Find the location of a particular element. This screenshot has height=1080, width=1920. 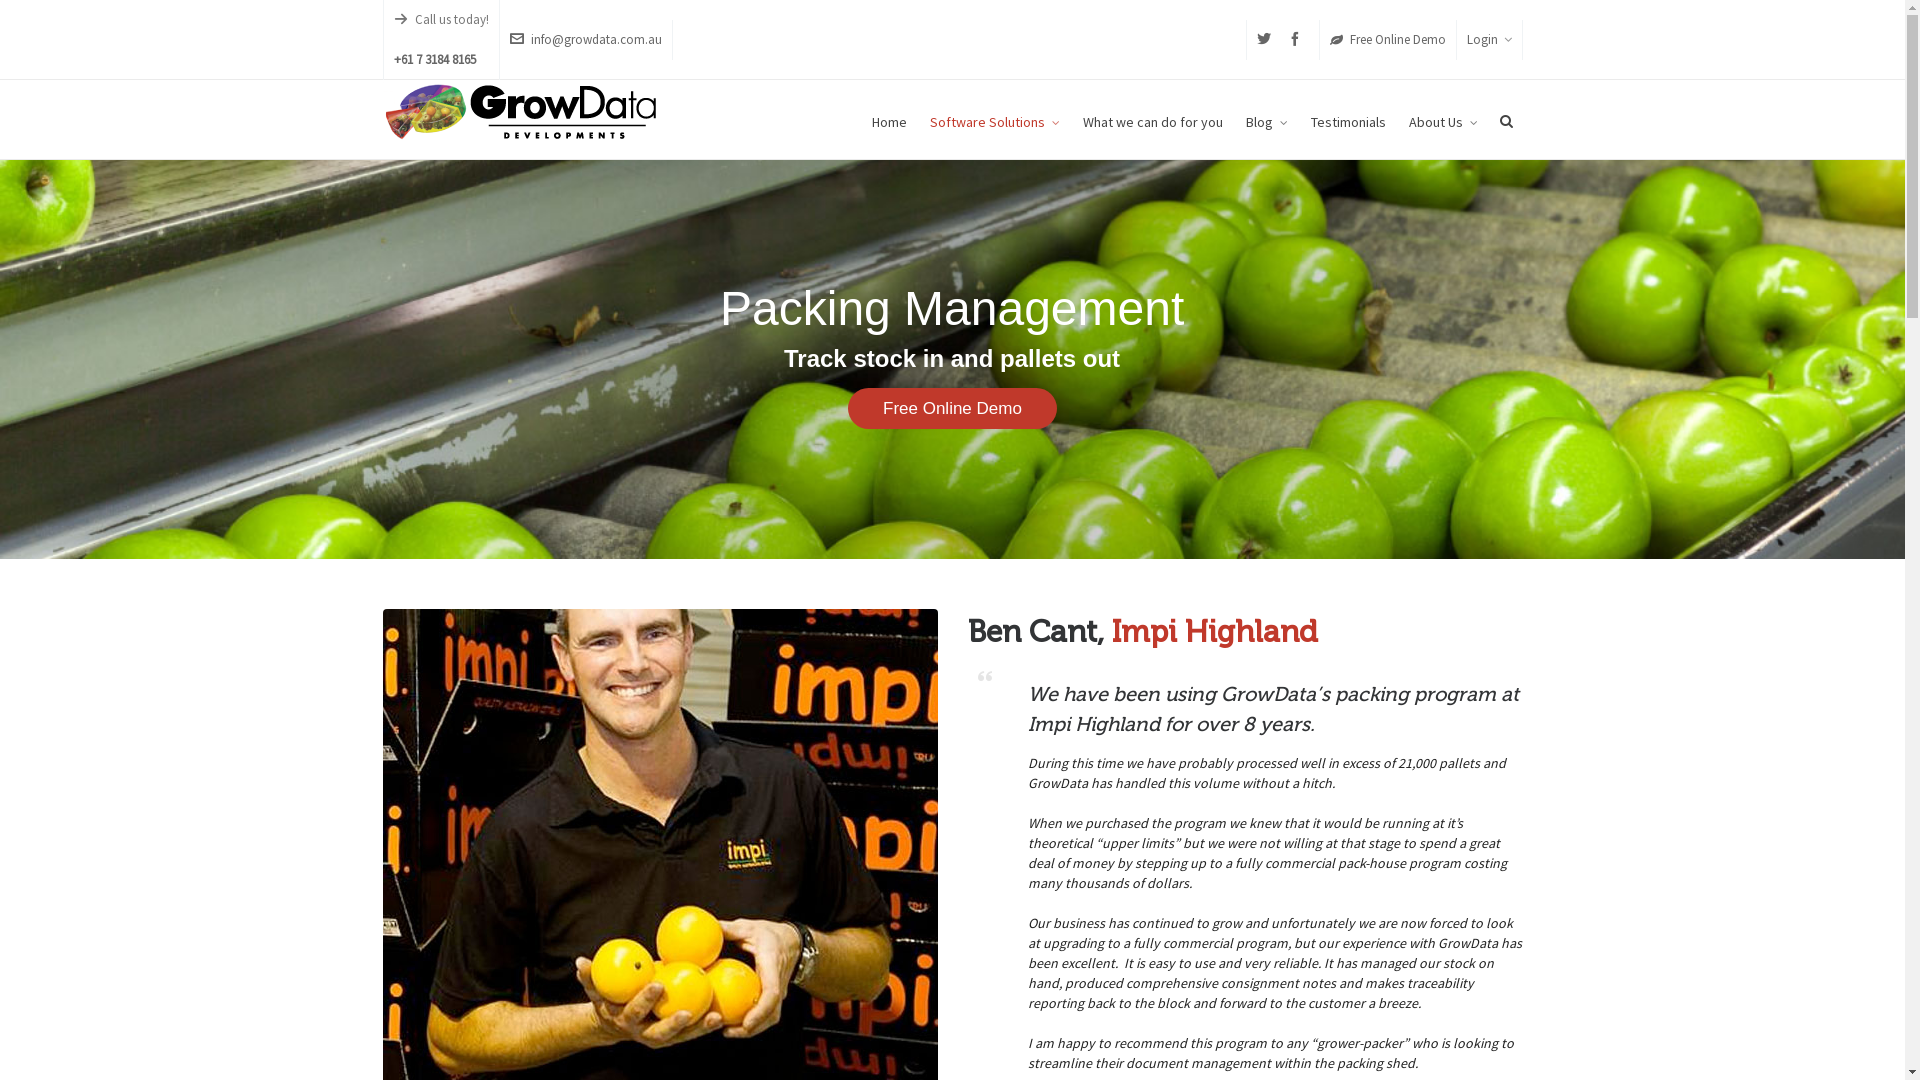

About Us is located at coordinates (1444, 120).